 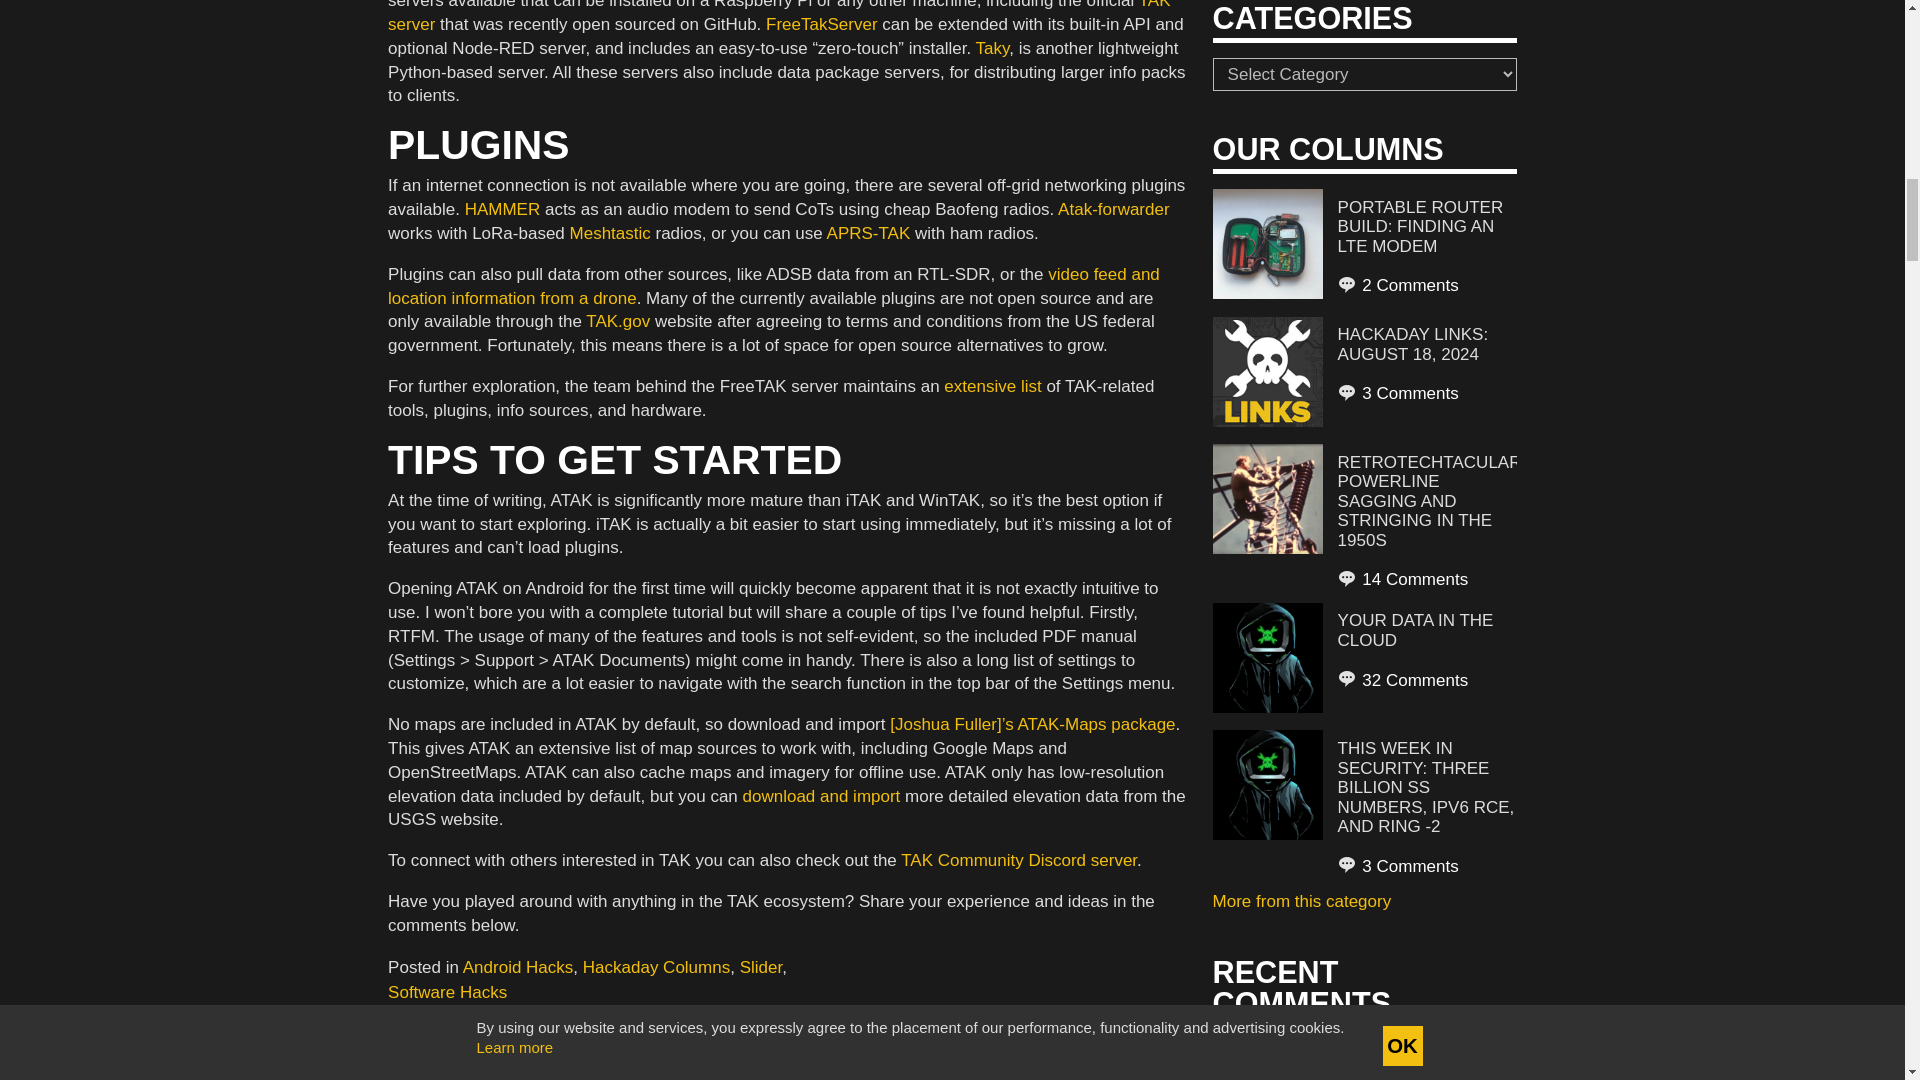 What do you see at coordinates (992, 48) in the screenshot?
I see `Taky` at bounding box center [992, 48].